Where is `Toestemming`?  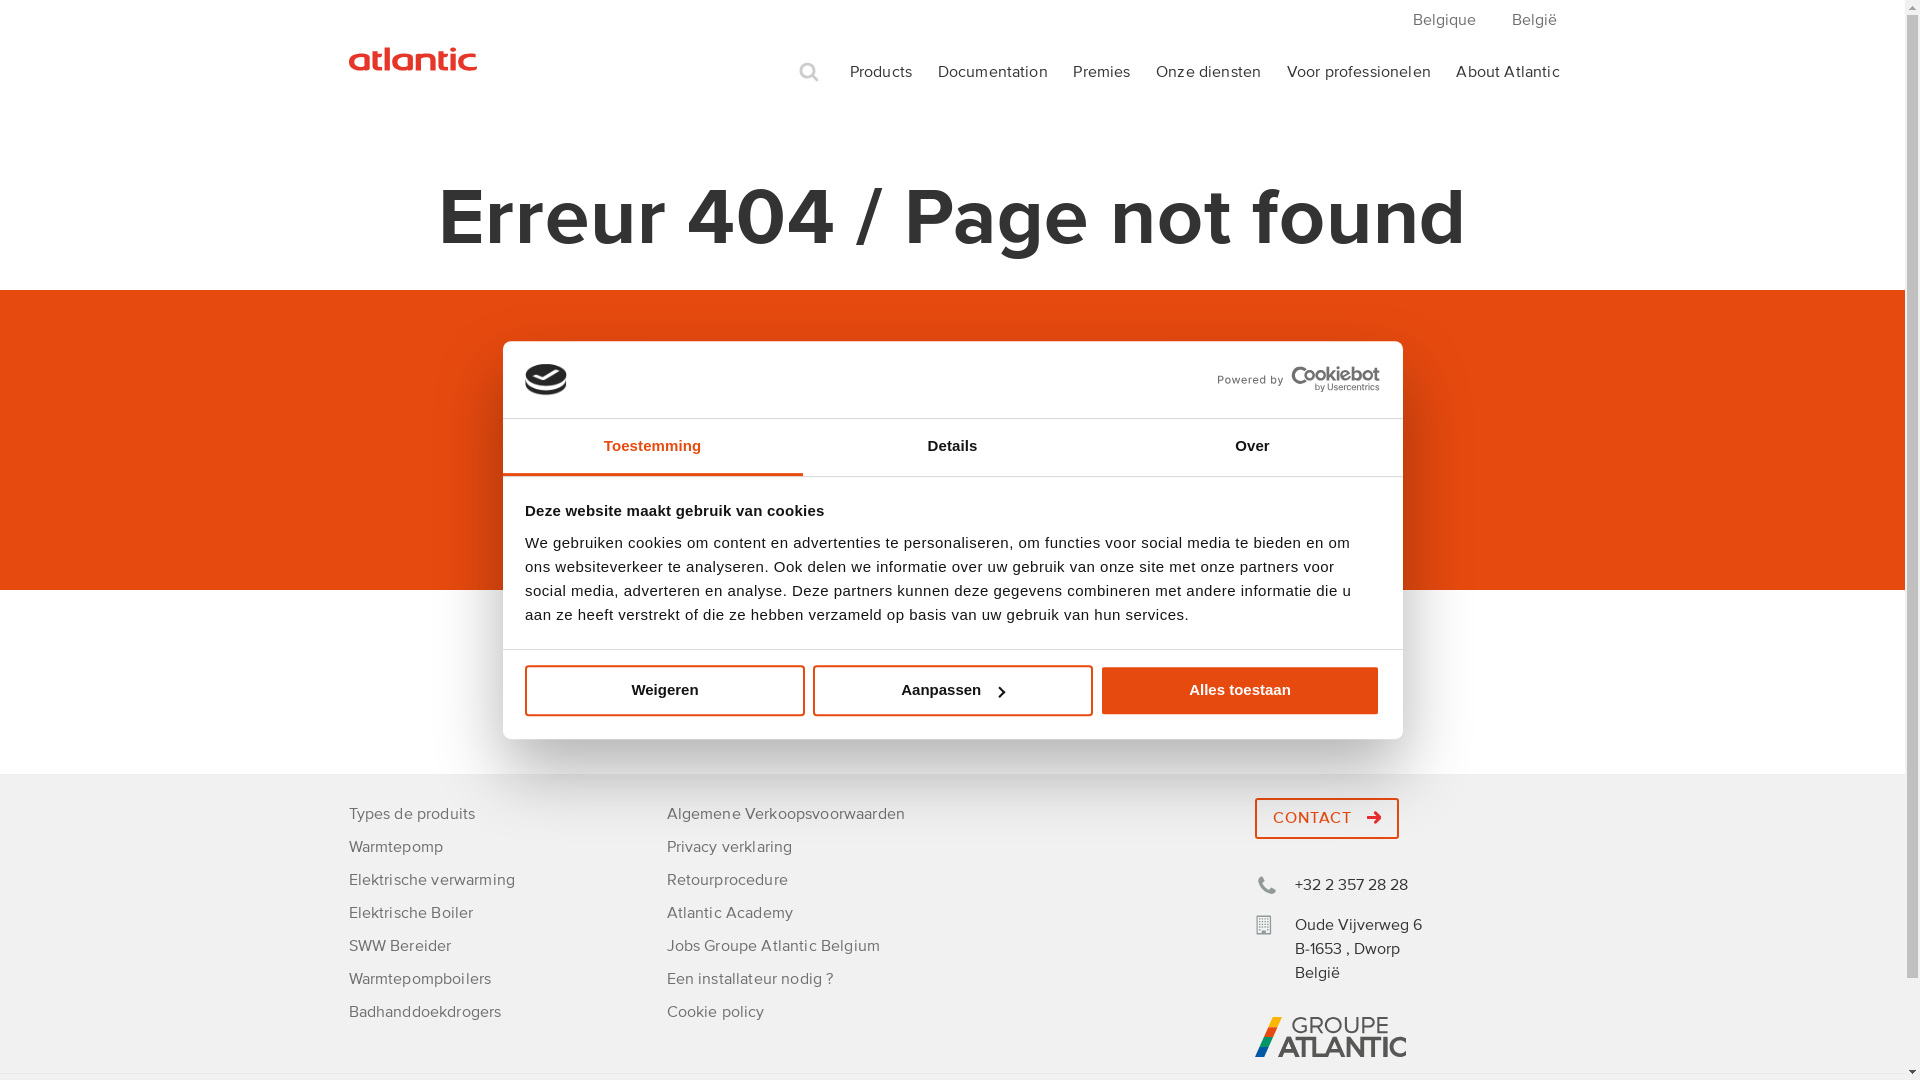
Toestemming is located at coordinates (652, 448).